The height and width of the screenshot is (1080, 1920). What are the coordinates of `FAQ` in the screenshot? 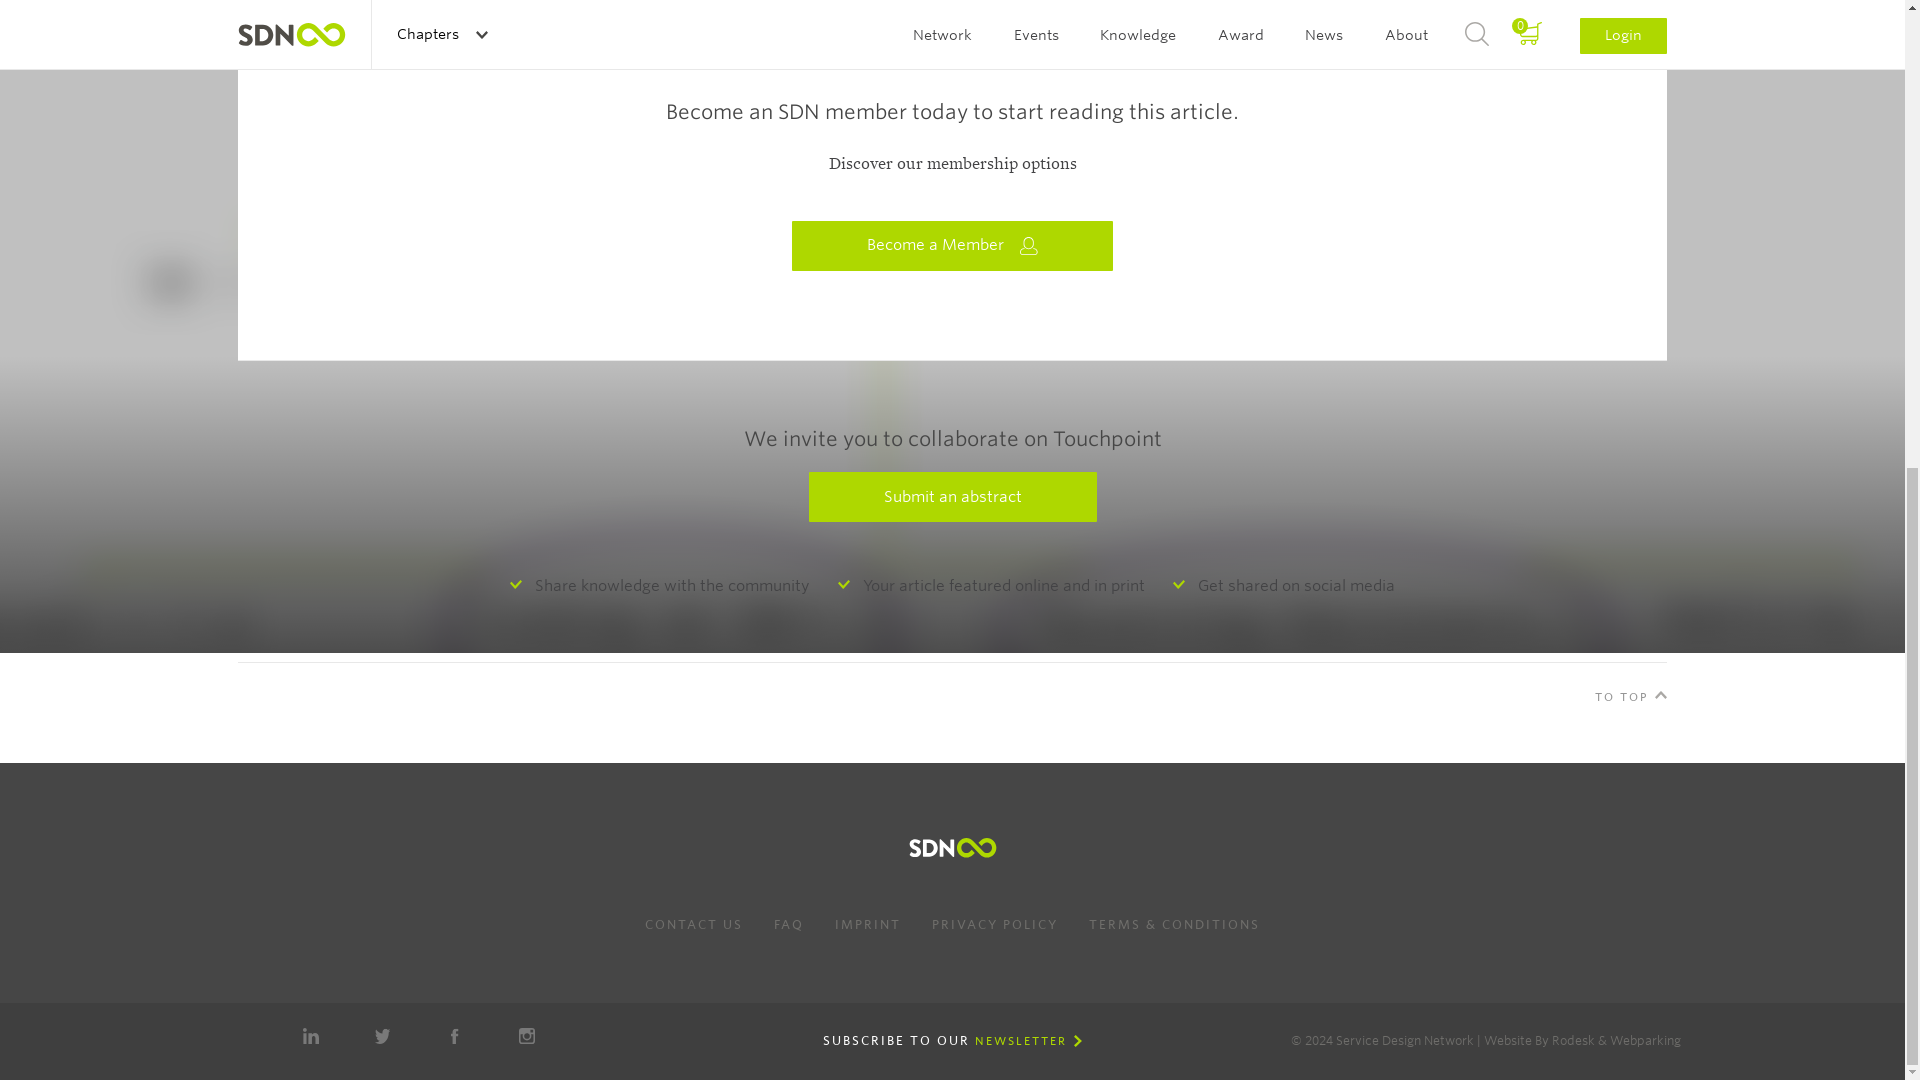 It's located at (788, 924).